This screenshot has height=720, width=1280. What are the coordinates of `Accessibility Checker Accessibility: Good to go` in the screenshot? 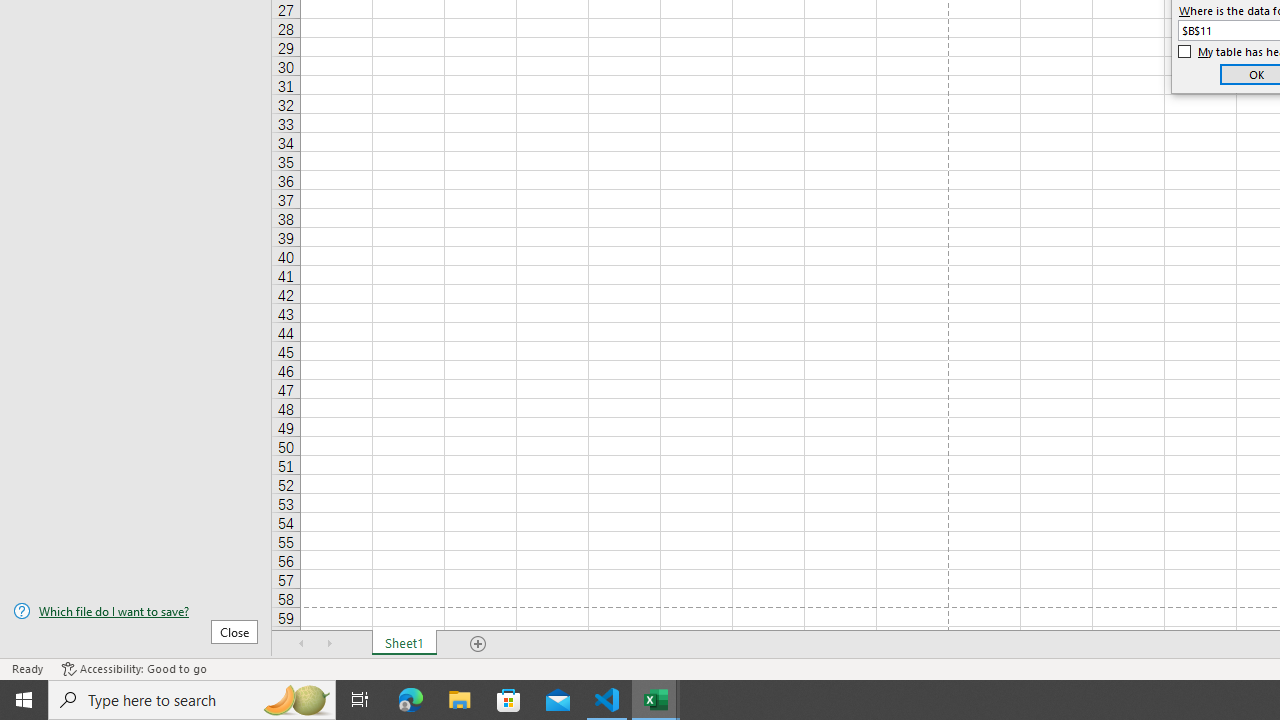 It's located at (134, 668).